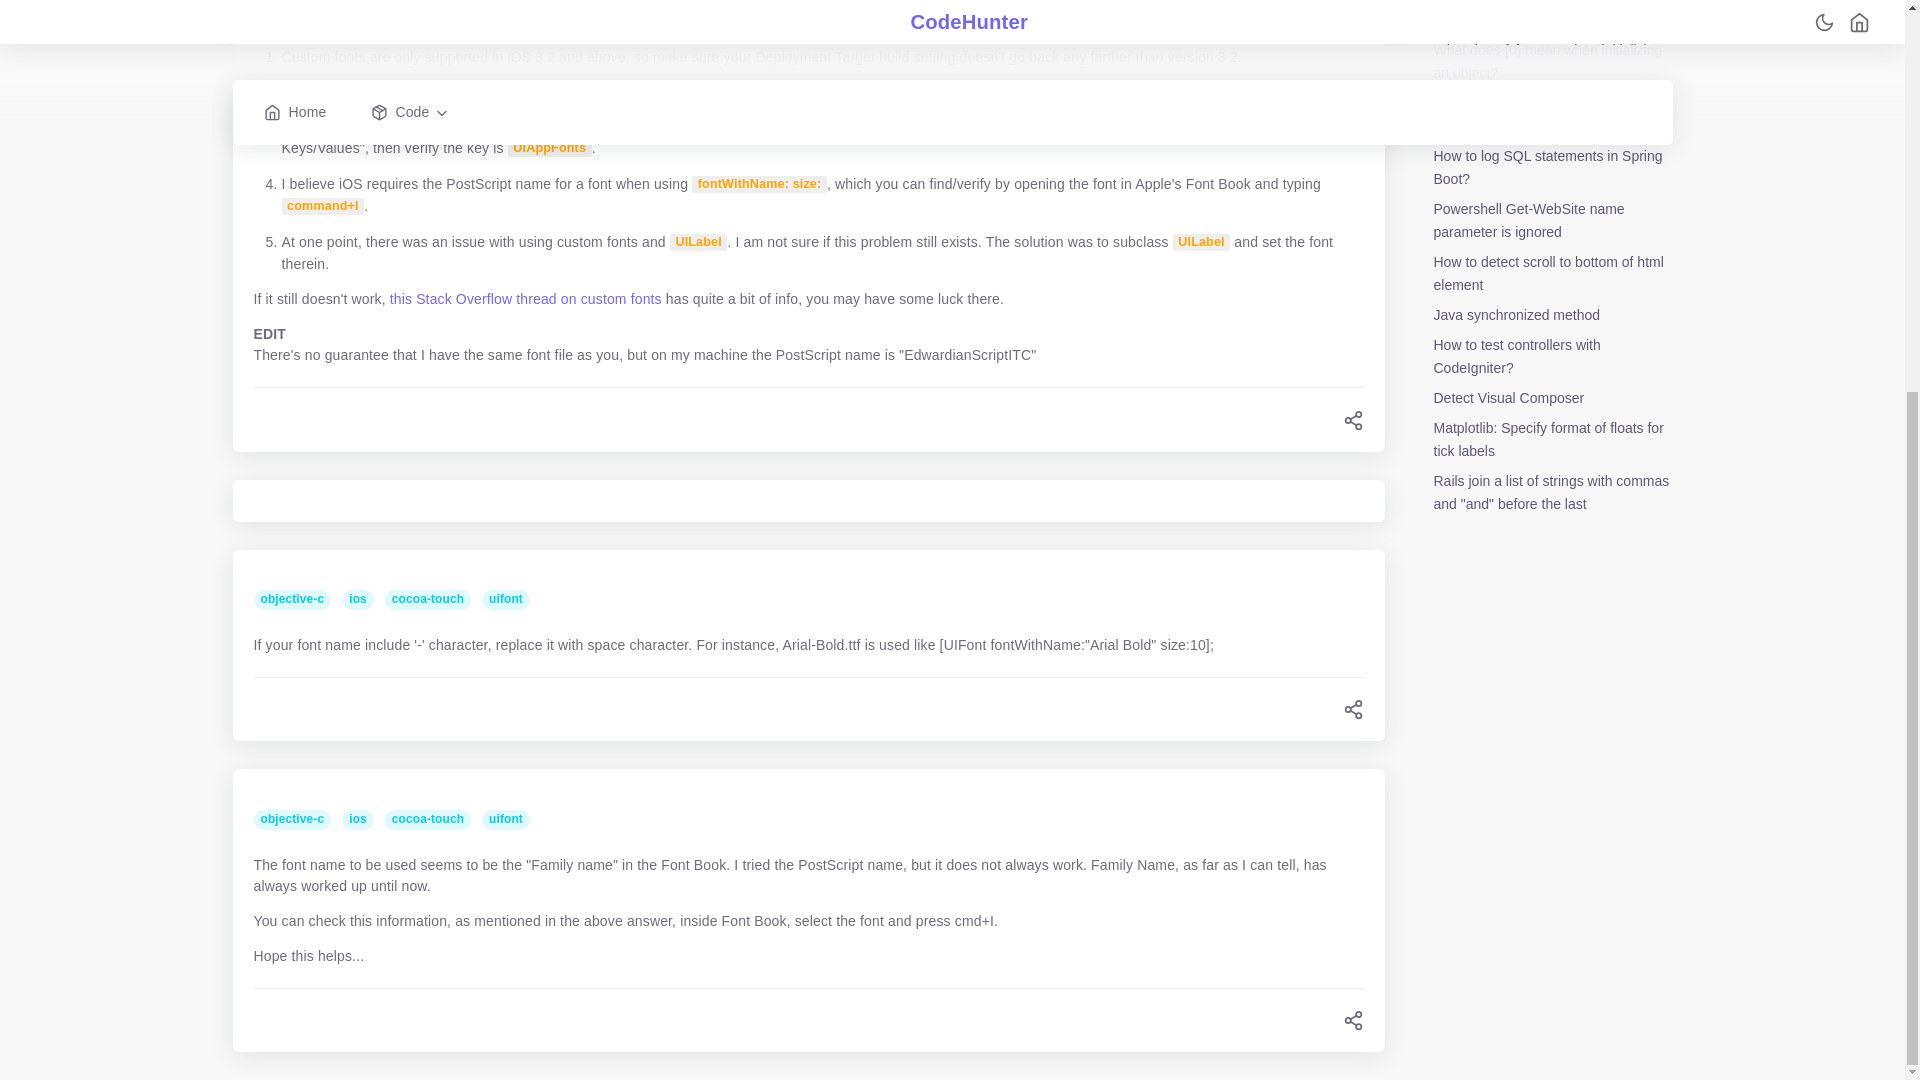 Image resolution: width=1920 pixels, height=1080 pixels. I want to click on uifont, so click(509, 597).